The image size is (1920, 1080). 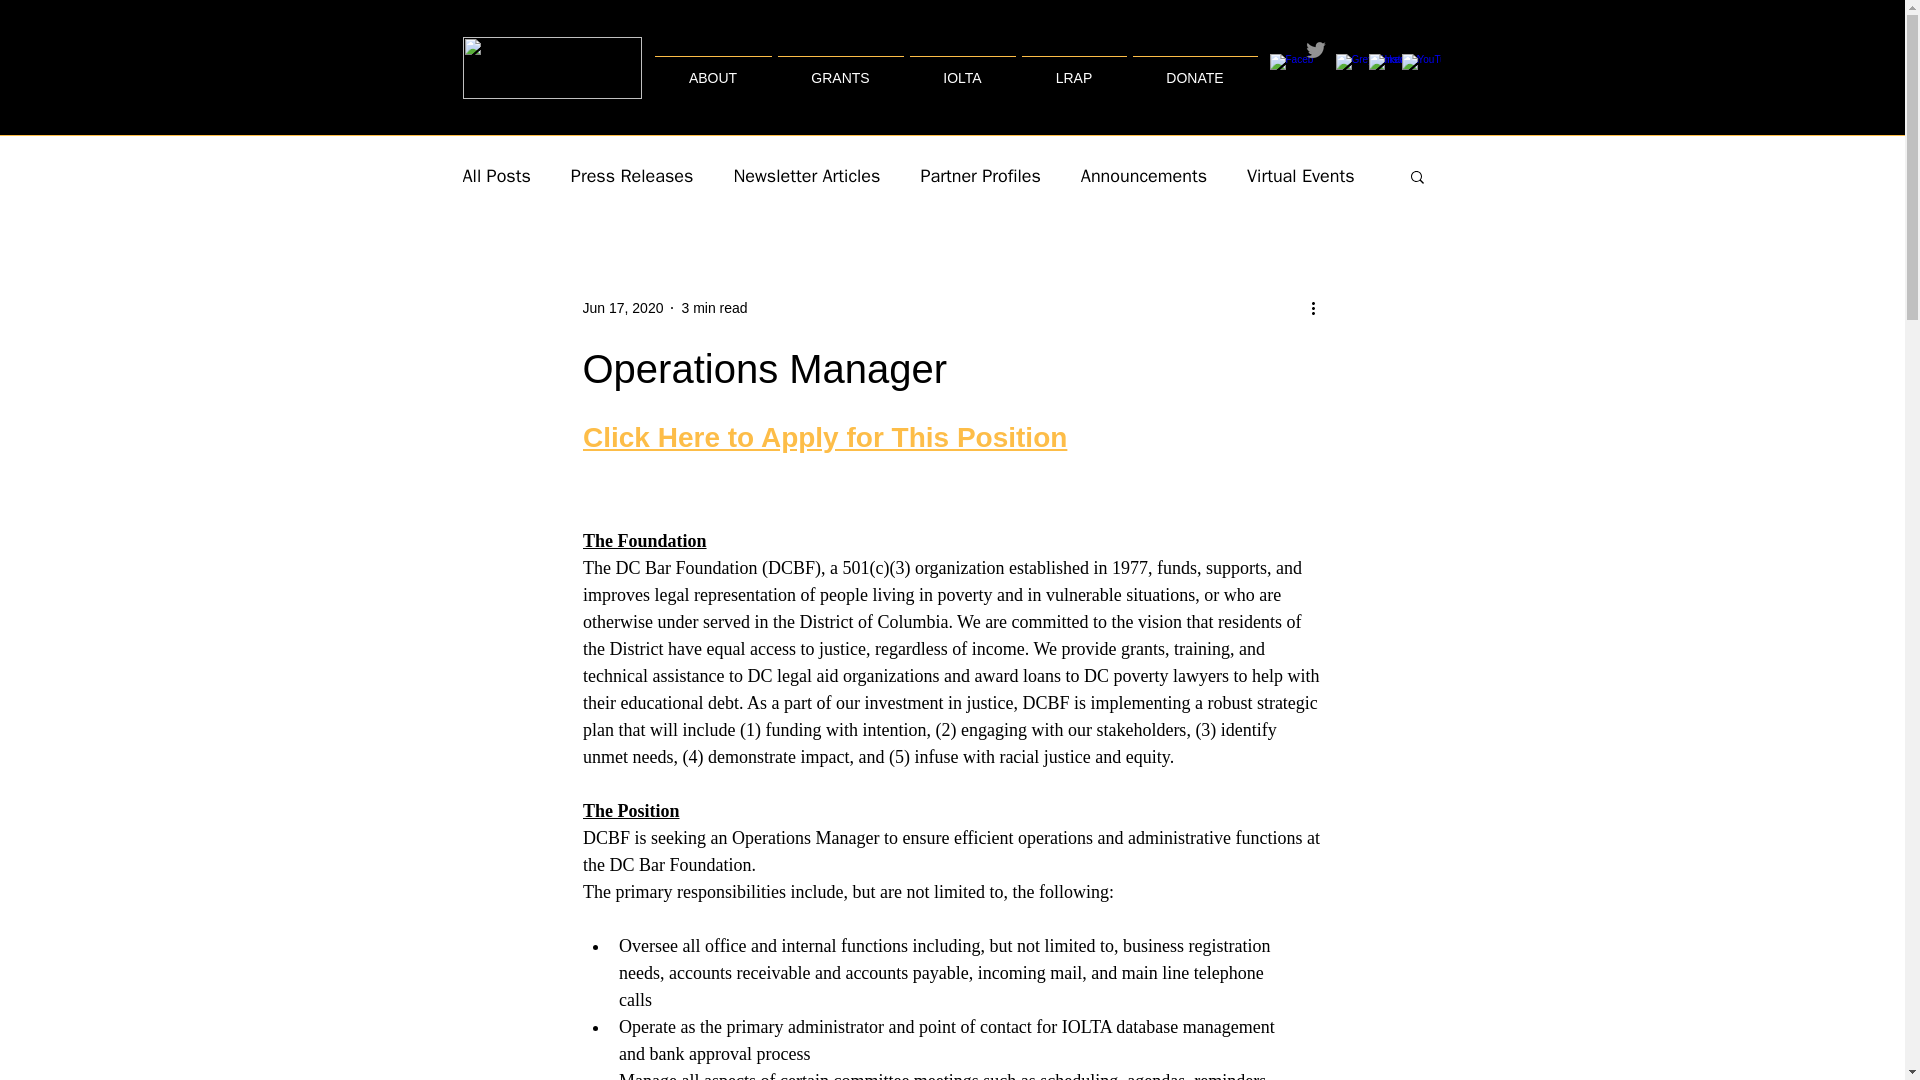 What do you see at coordinates (632, 176) in the screenshot?
I see `Press Releases` at bounding box center [632, 176].